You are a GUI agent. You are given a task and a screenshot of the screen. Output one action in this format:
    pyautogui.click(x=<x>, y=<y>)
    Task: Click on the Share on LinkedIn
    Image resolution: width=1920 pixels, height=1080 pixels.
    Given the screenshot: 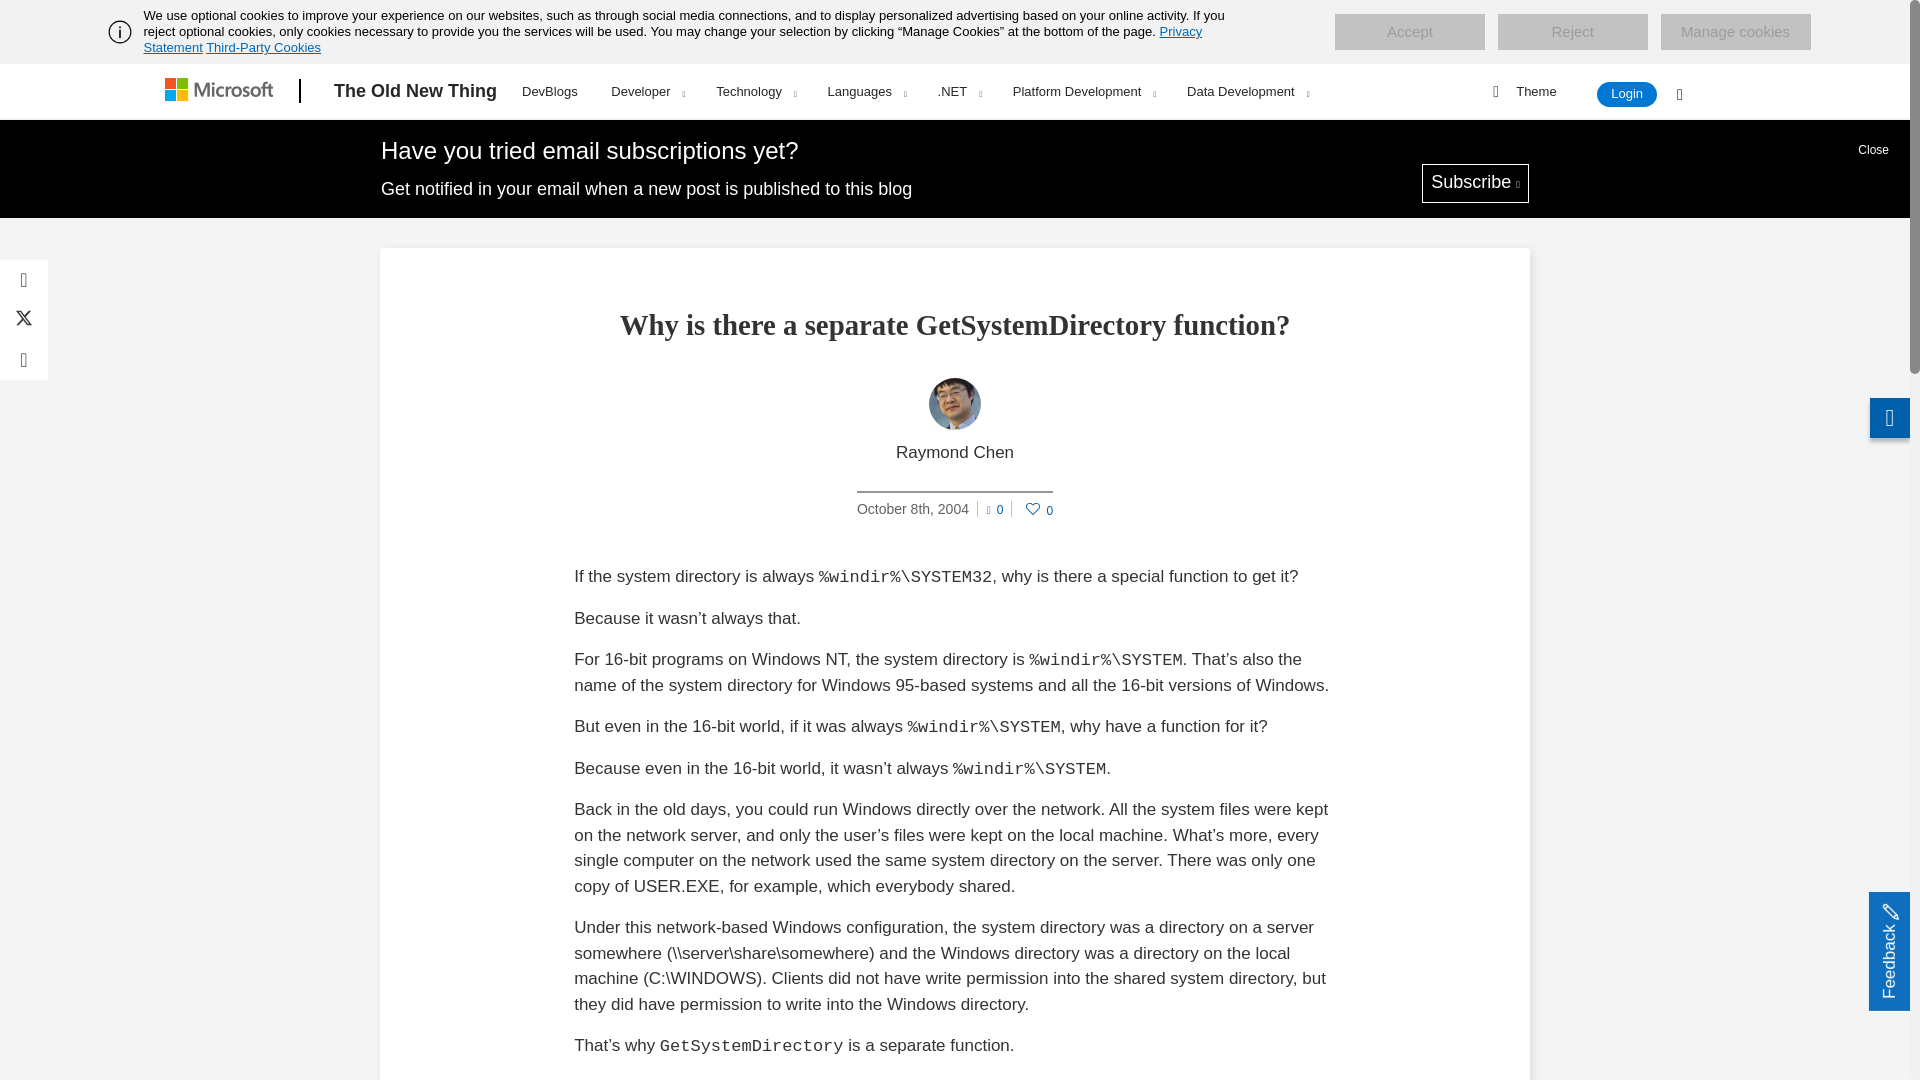 What is the action you would take?
    pyautogui.click(x=24, y=360)
    